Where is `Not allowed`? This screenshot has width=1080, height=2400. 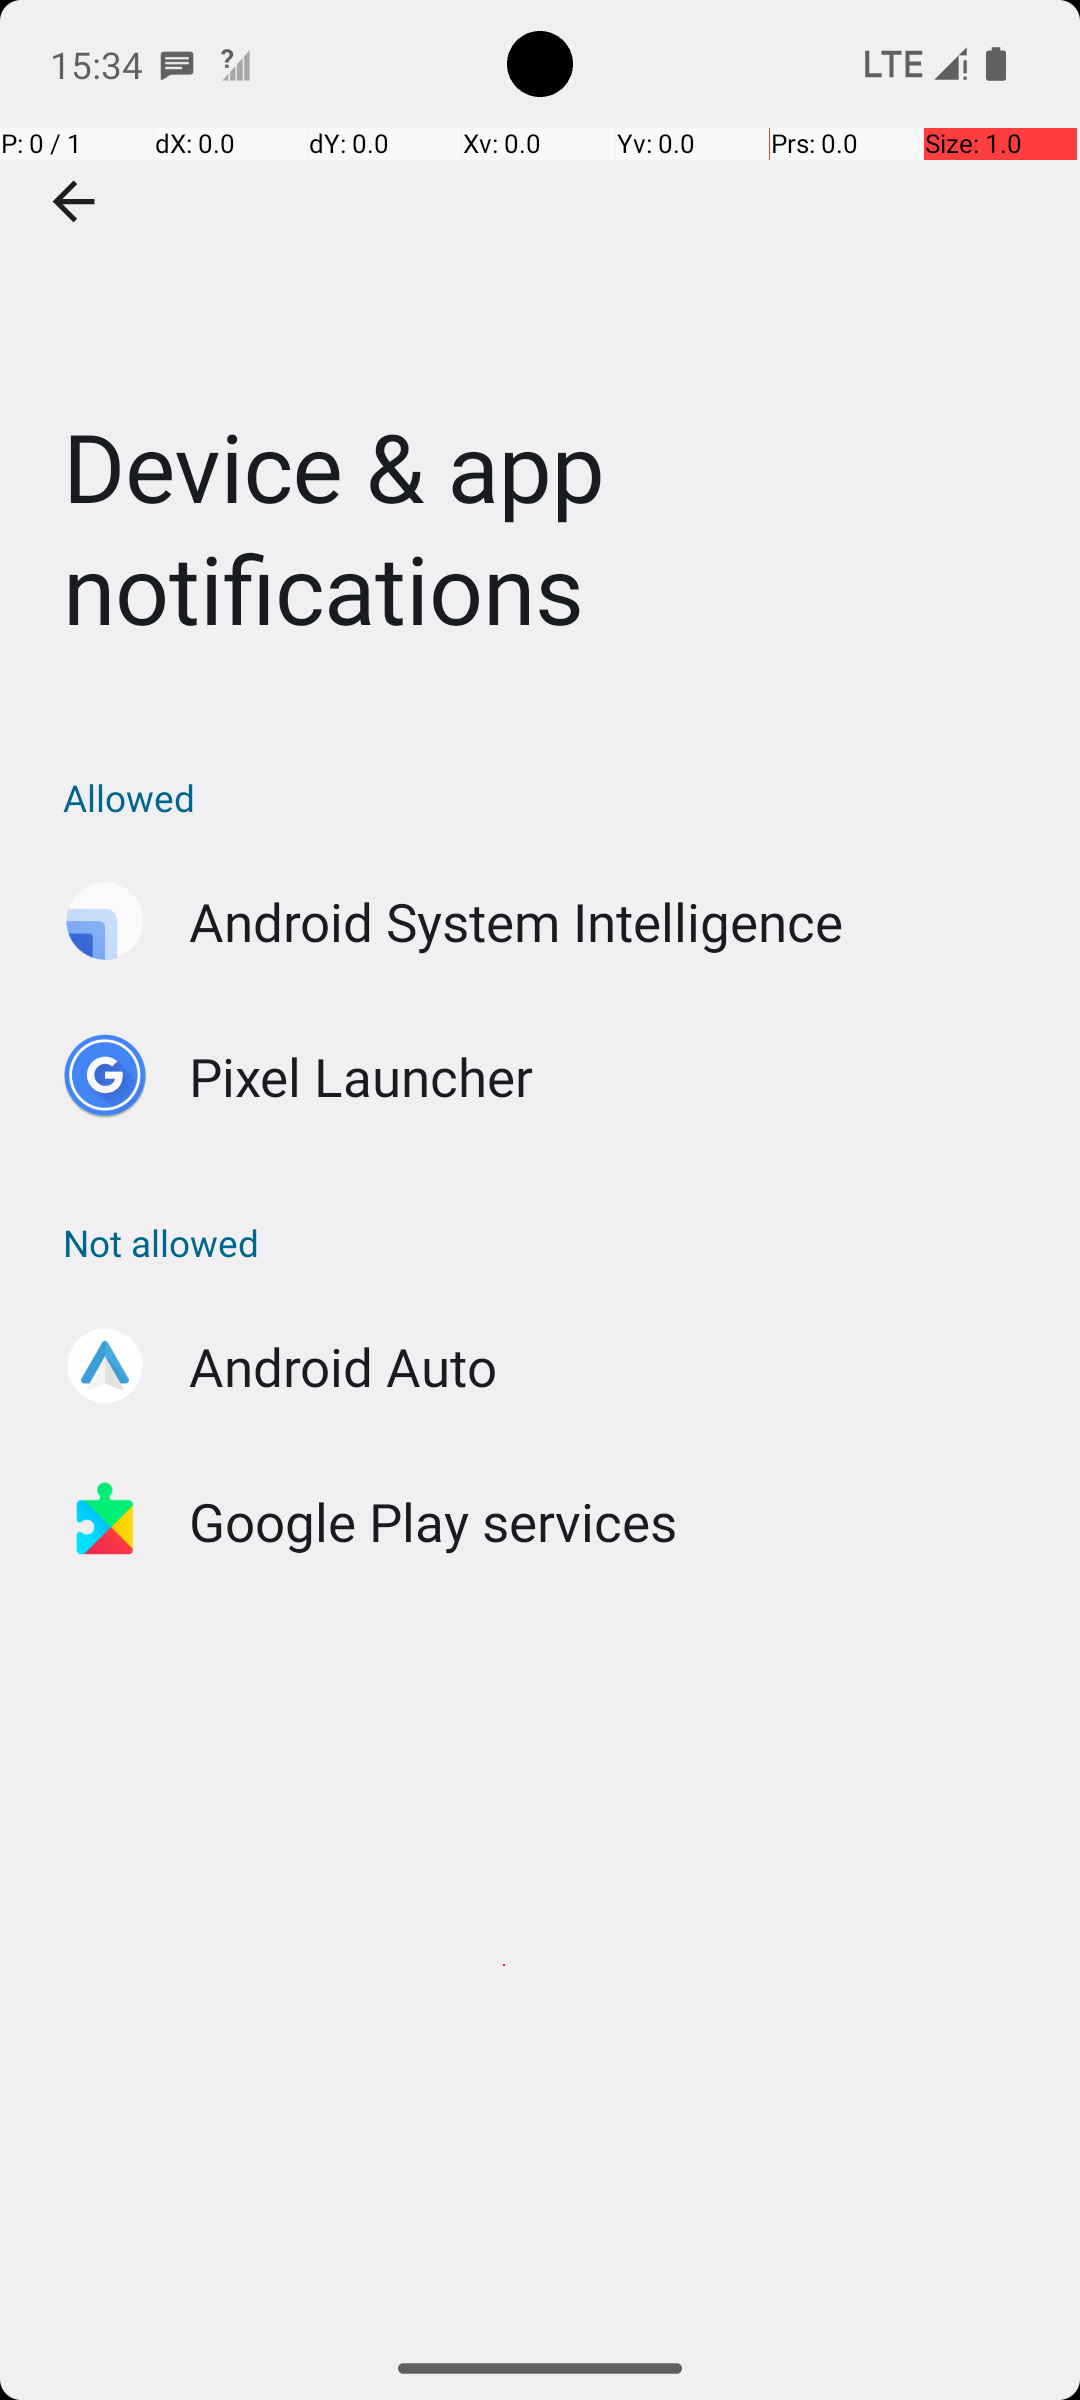
Not allowed is located at coordinates (550, 1242).